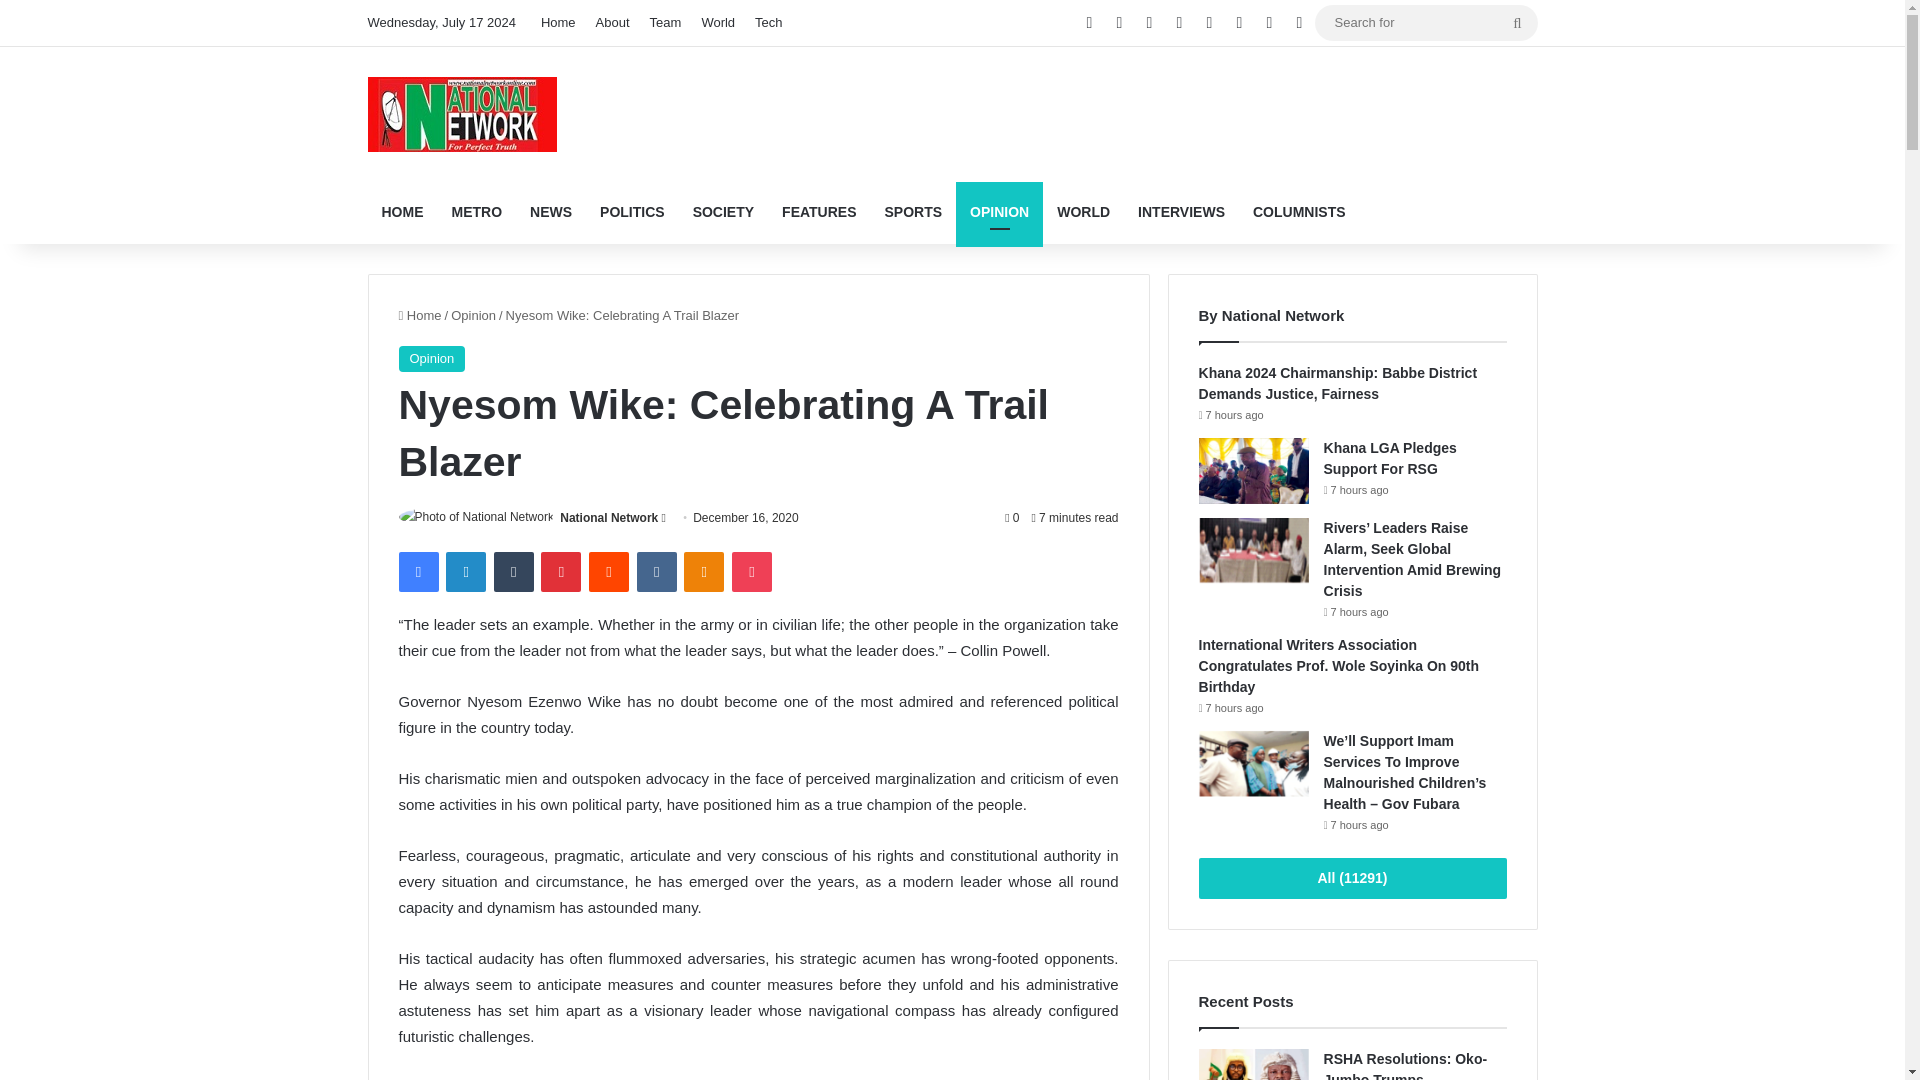  I want to click on National Network, so click(609, 517).